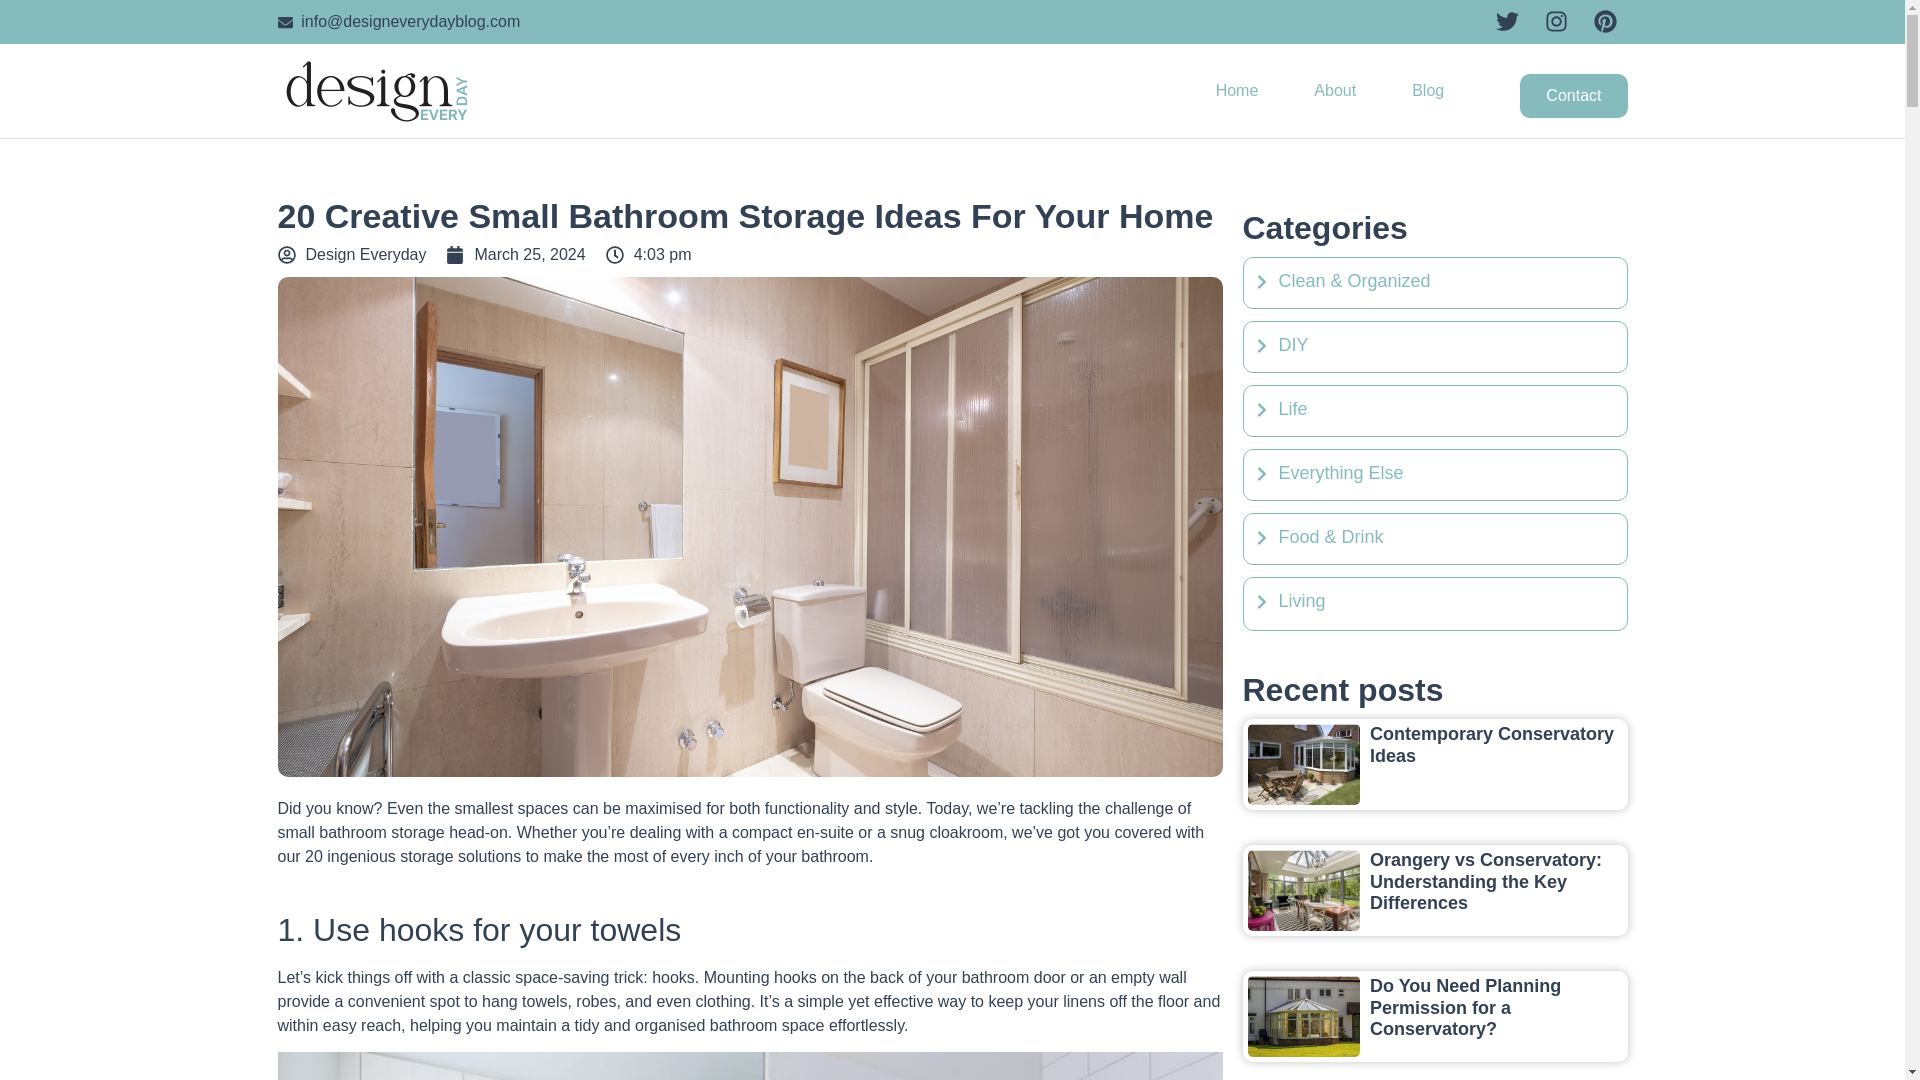 Image resolution: width=1920 pixels, height=1080 pixels. What do you see at coordinates (1434, 600) in the screenshot?
I see `Living` at bounding box center [1434, 600].